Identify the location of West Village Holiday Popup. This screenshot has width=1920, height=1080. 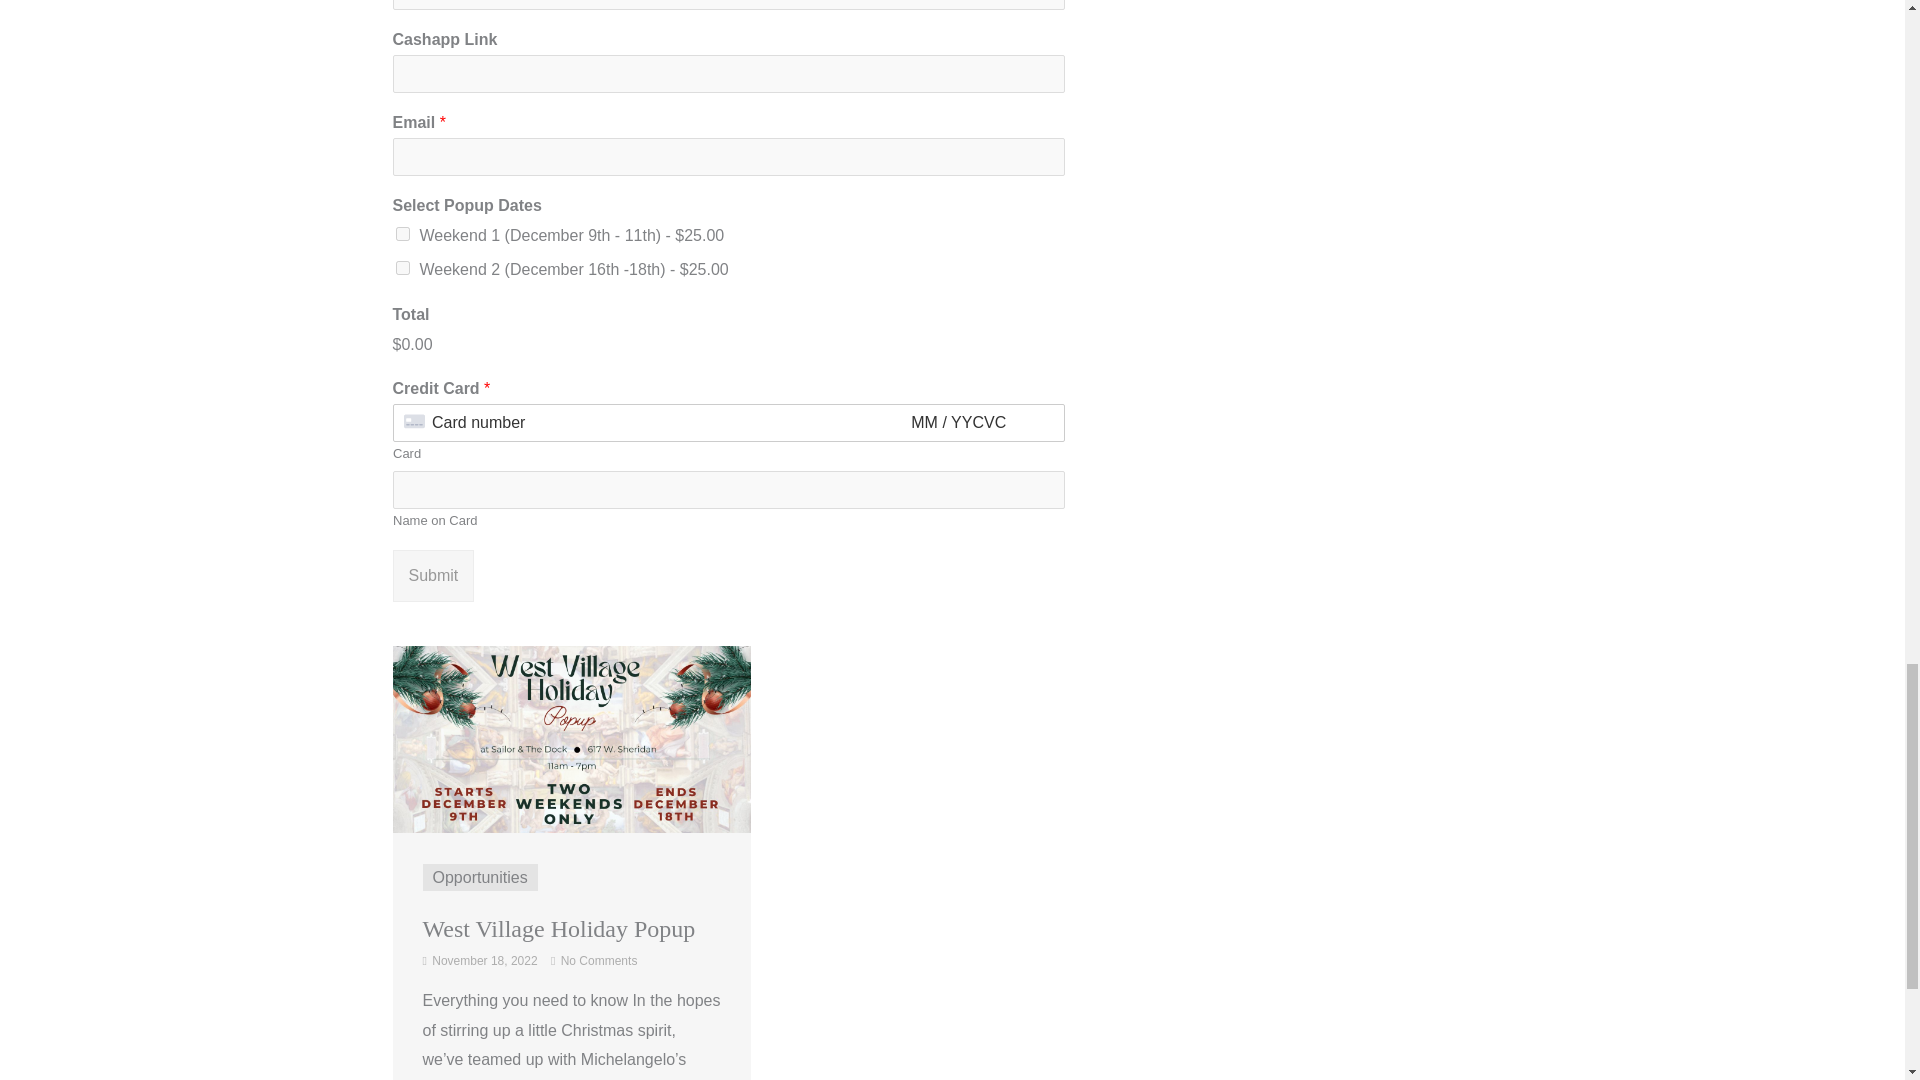
(570, 738).